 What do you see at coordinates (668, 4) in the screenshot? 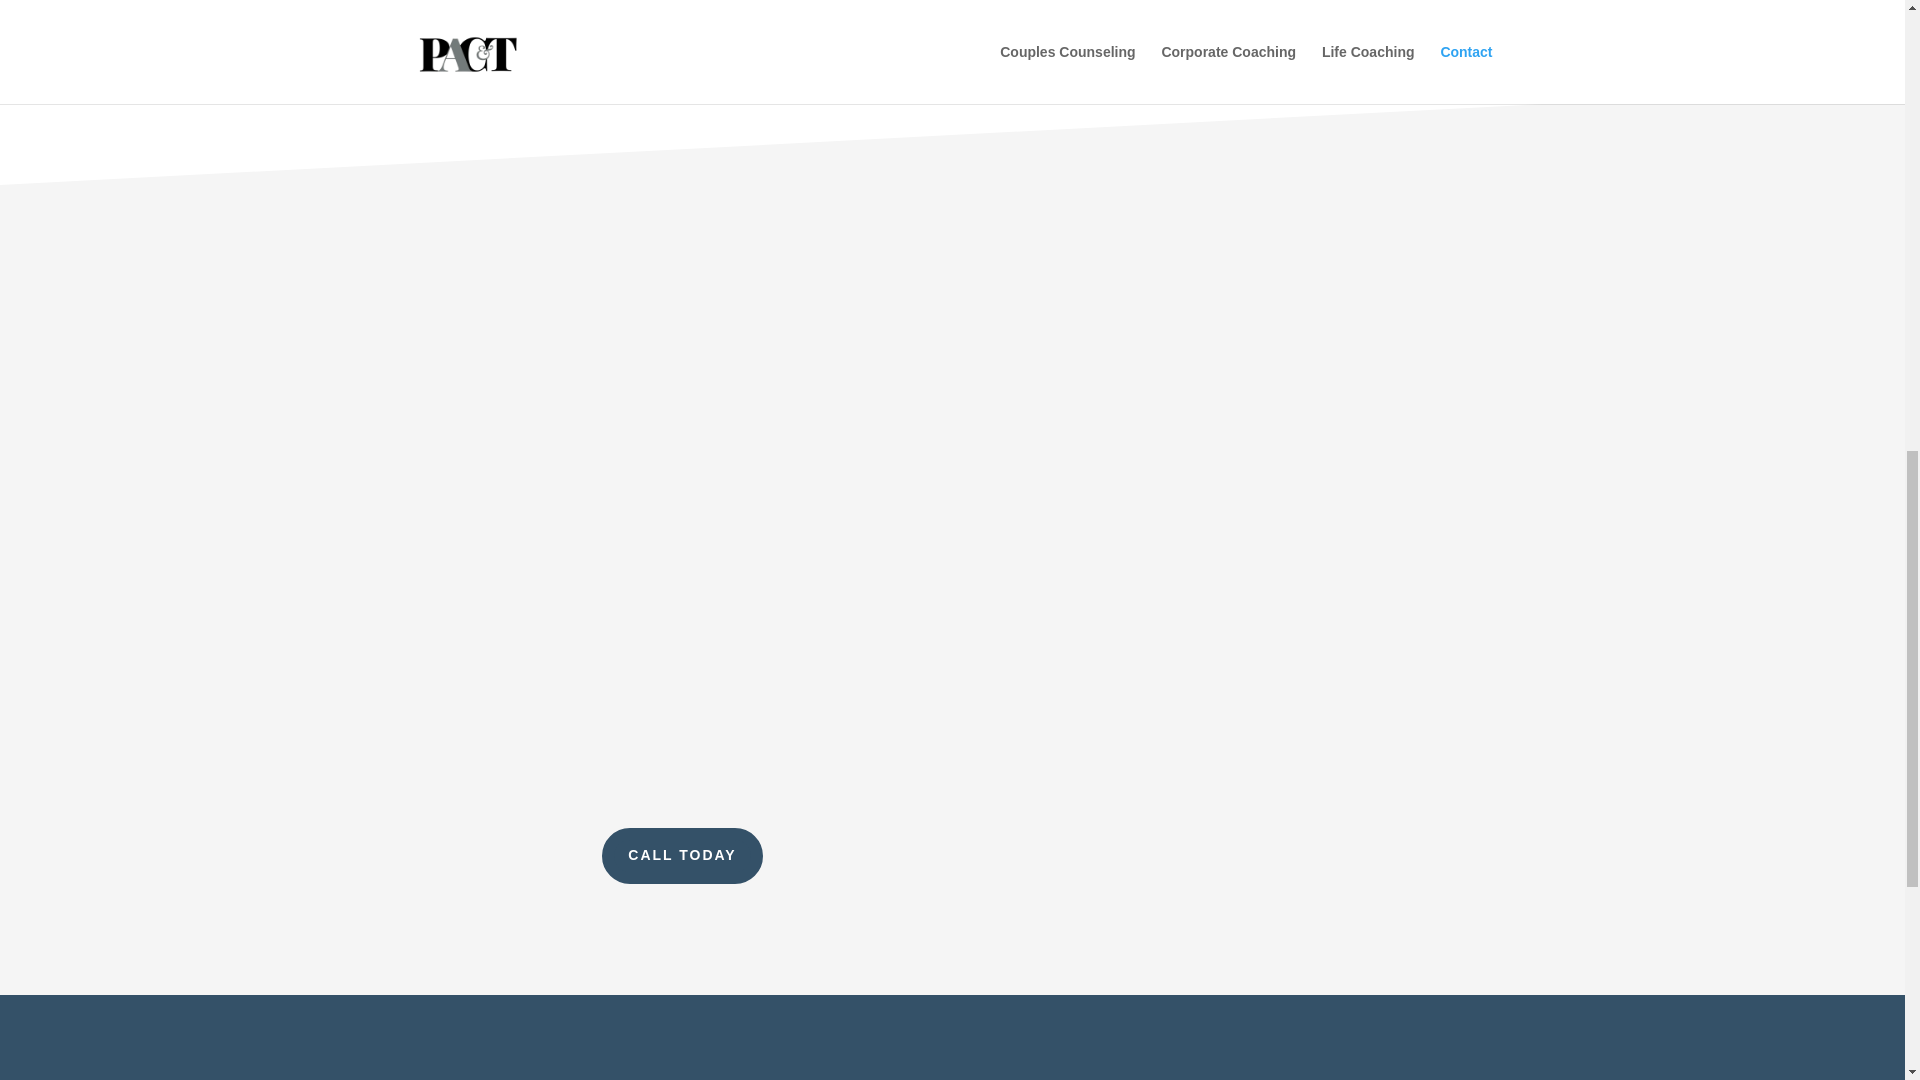
I see `paul-anderson` at bounding box center [668, 4].